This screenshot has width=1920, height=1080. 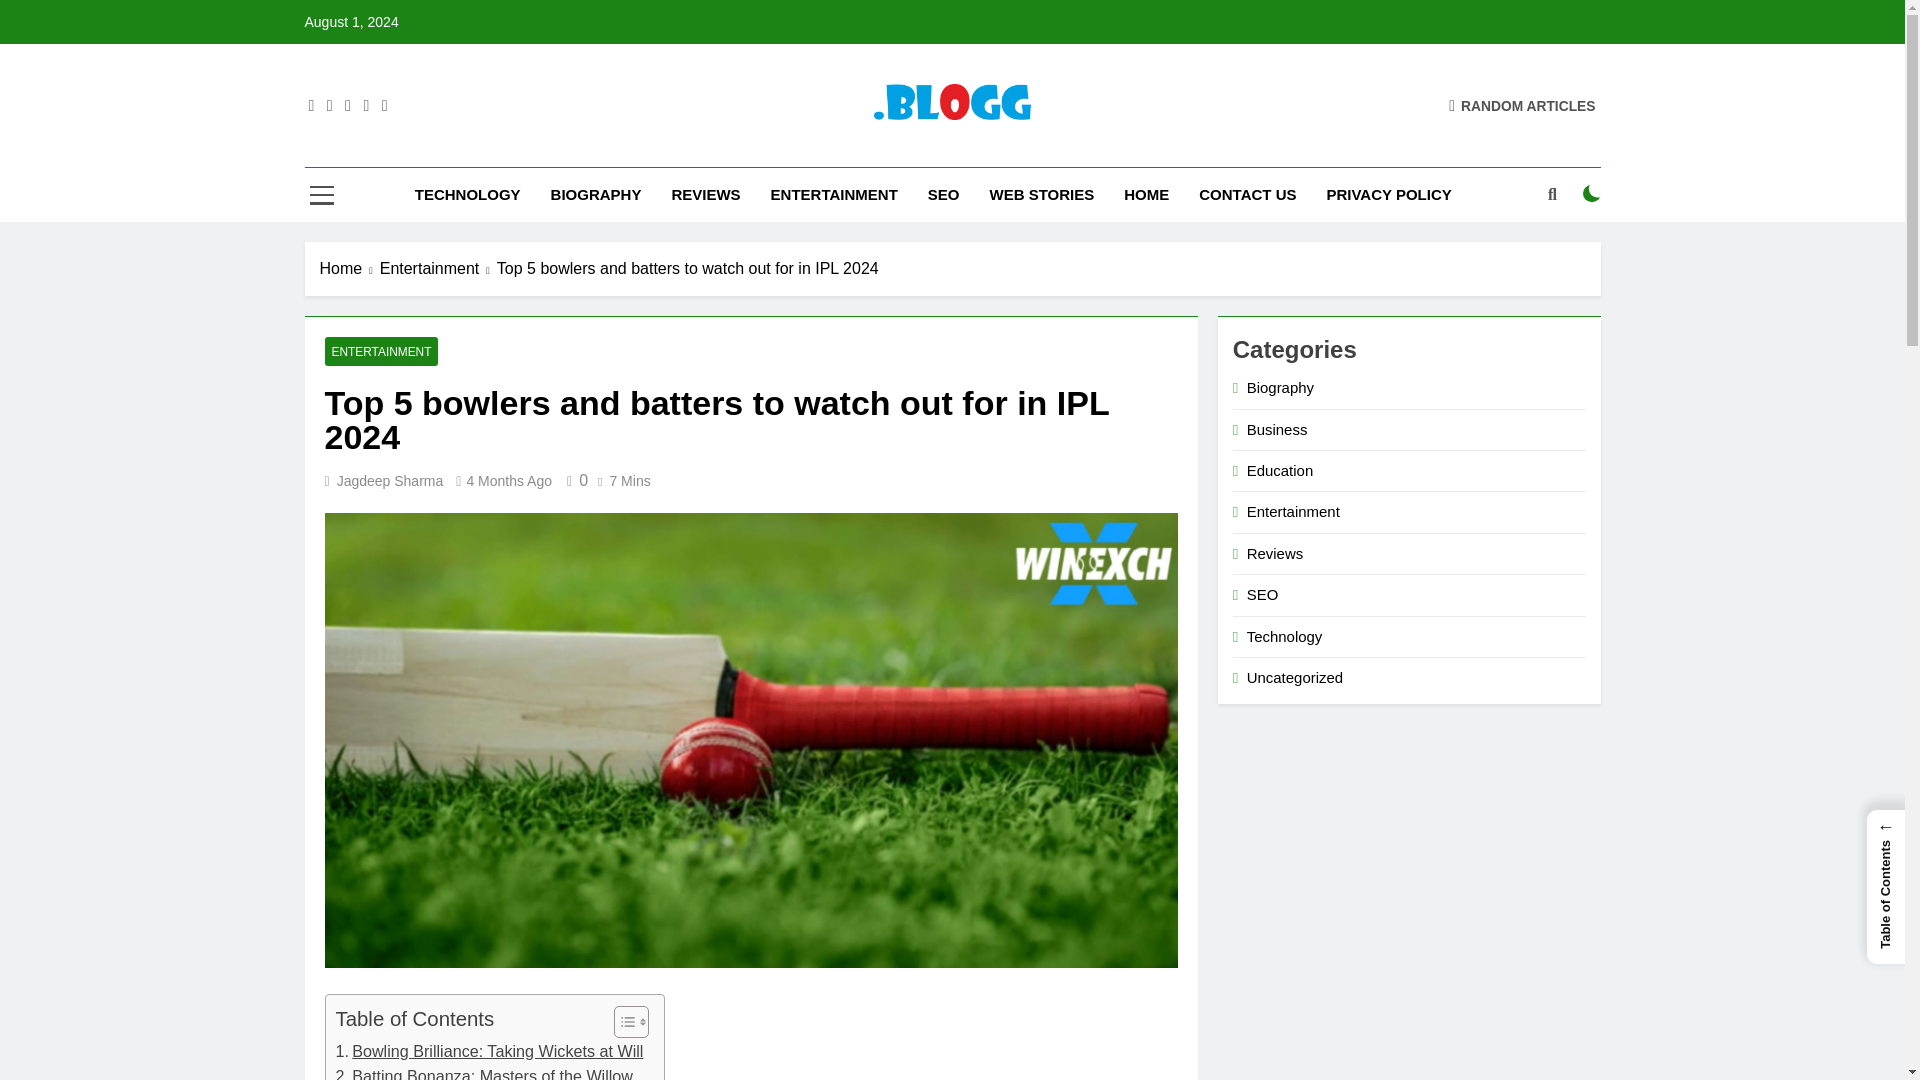 What do you see at coordinates (350, 268) in the screenshot?
I see `Home` at bounding box center [350, 268].